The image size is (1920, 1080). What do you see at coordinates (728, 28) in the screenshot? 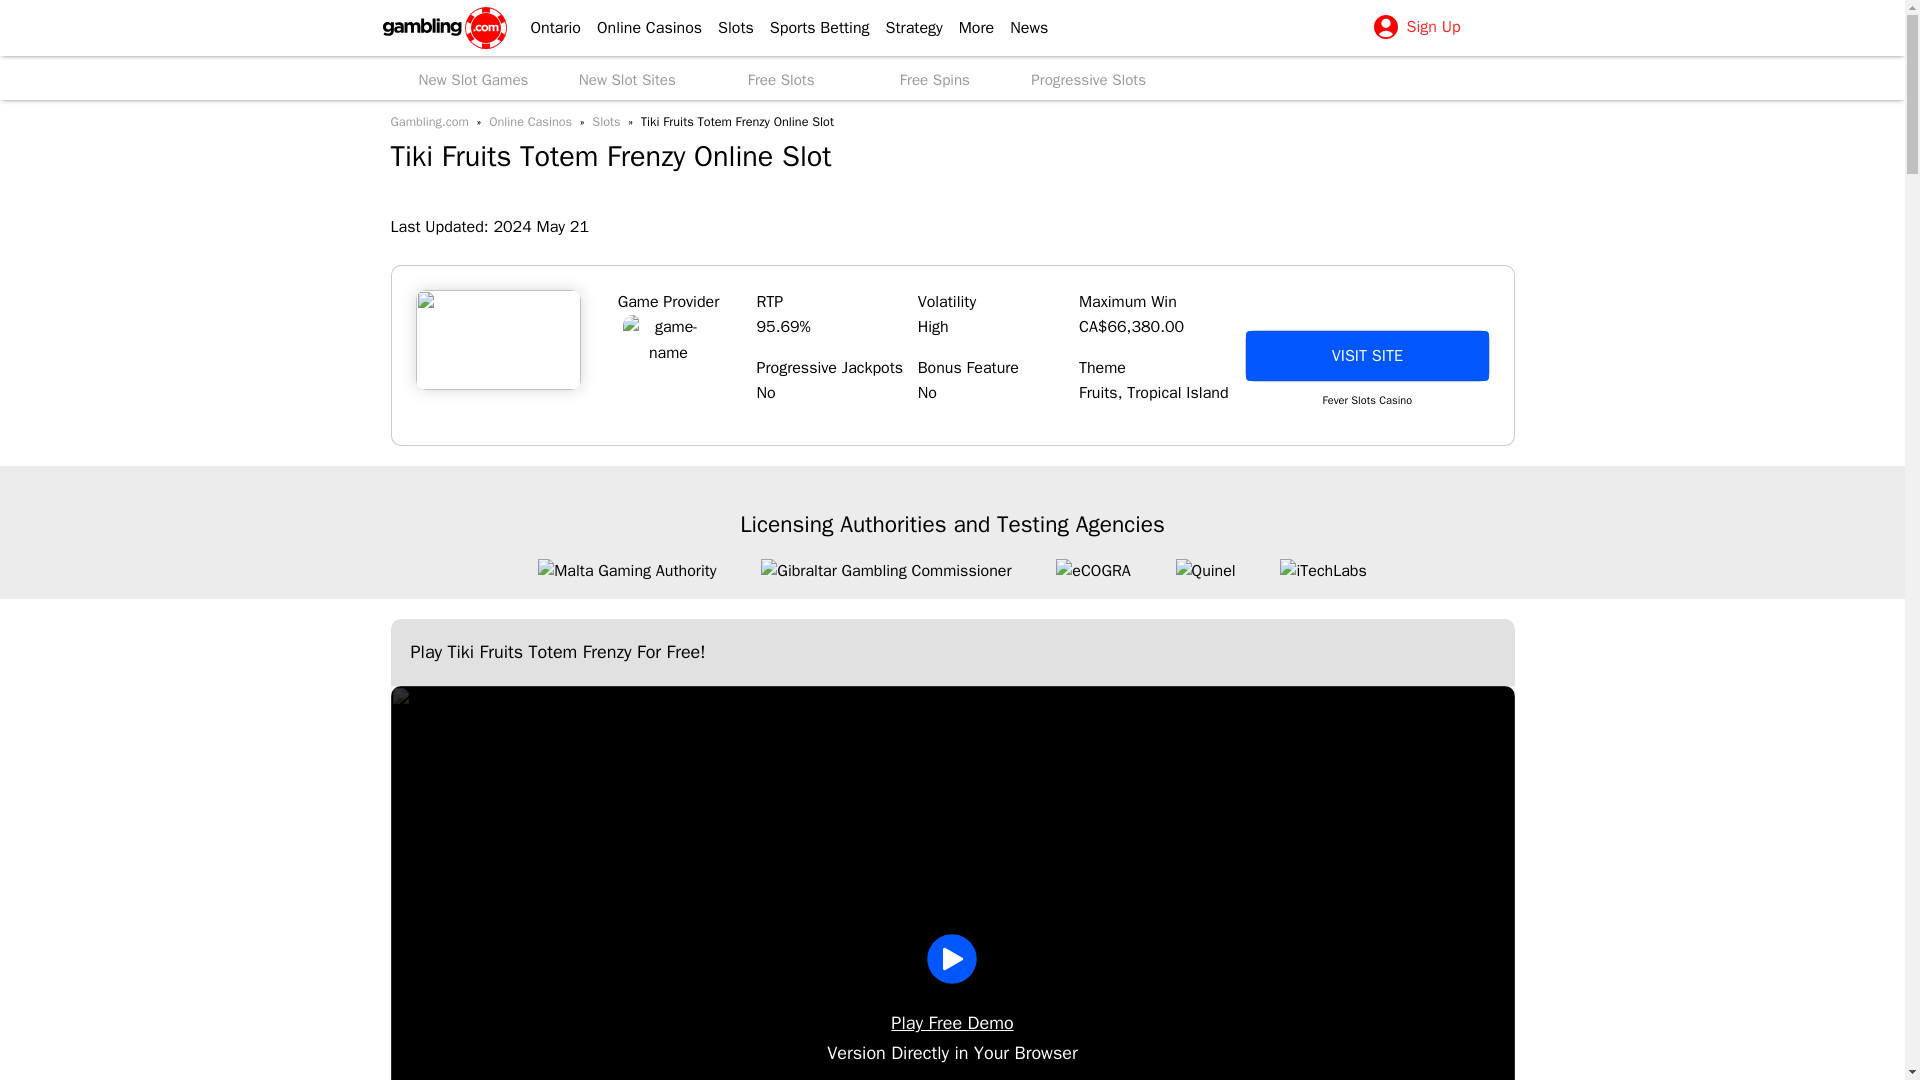
I see `Slots` at bounding box center [728, 28].